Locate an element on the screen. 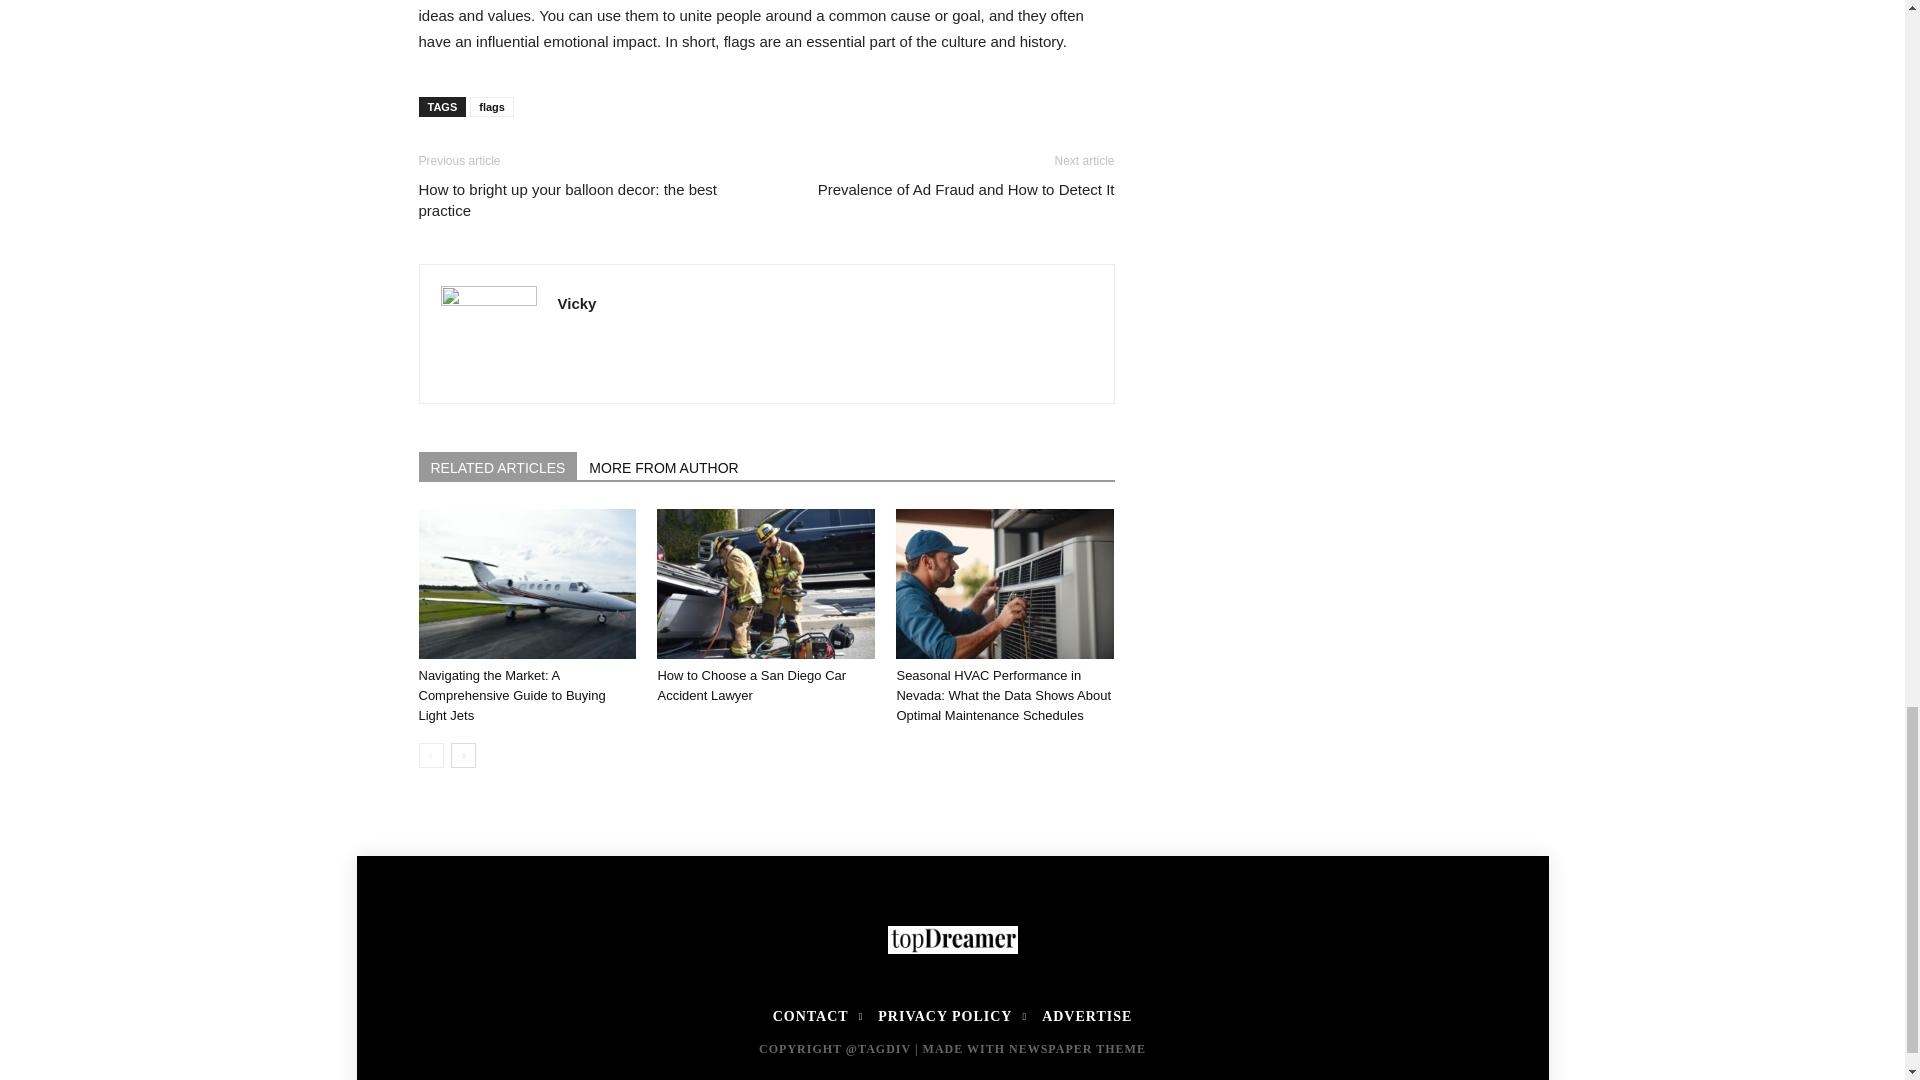 The image size is (1920, 1080). How to Choose a San Diego Car Accident Lawyer is located at coordinates (751, 686).